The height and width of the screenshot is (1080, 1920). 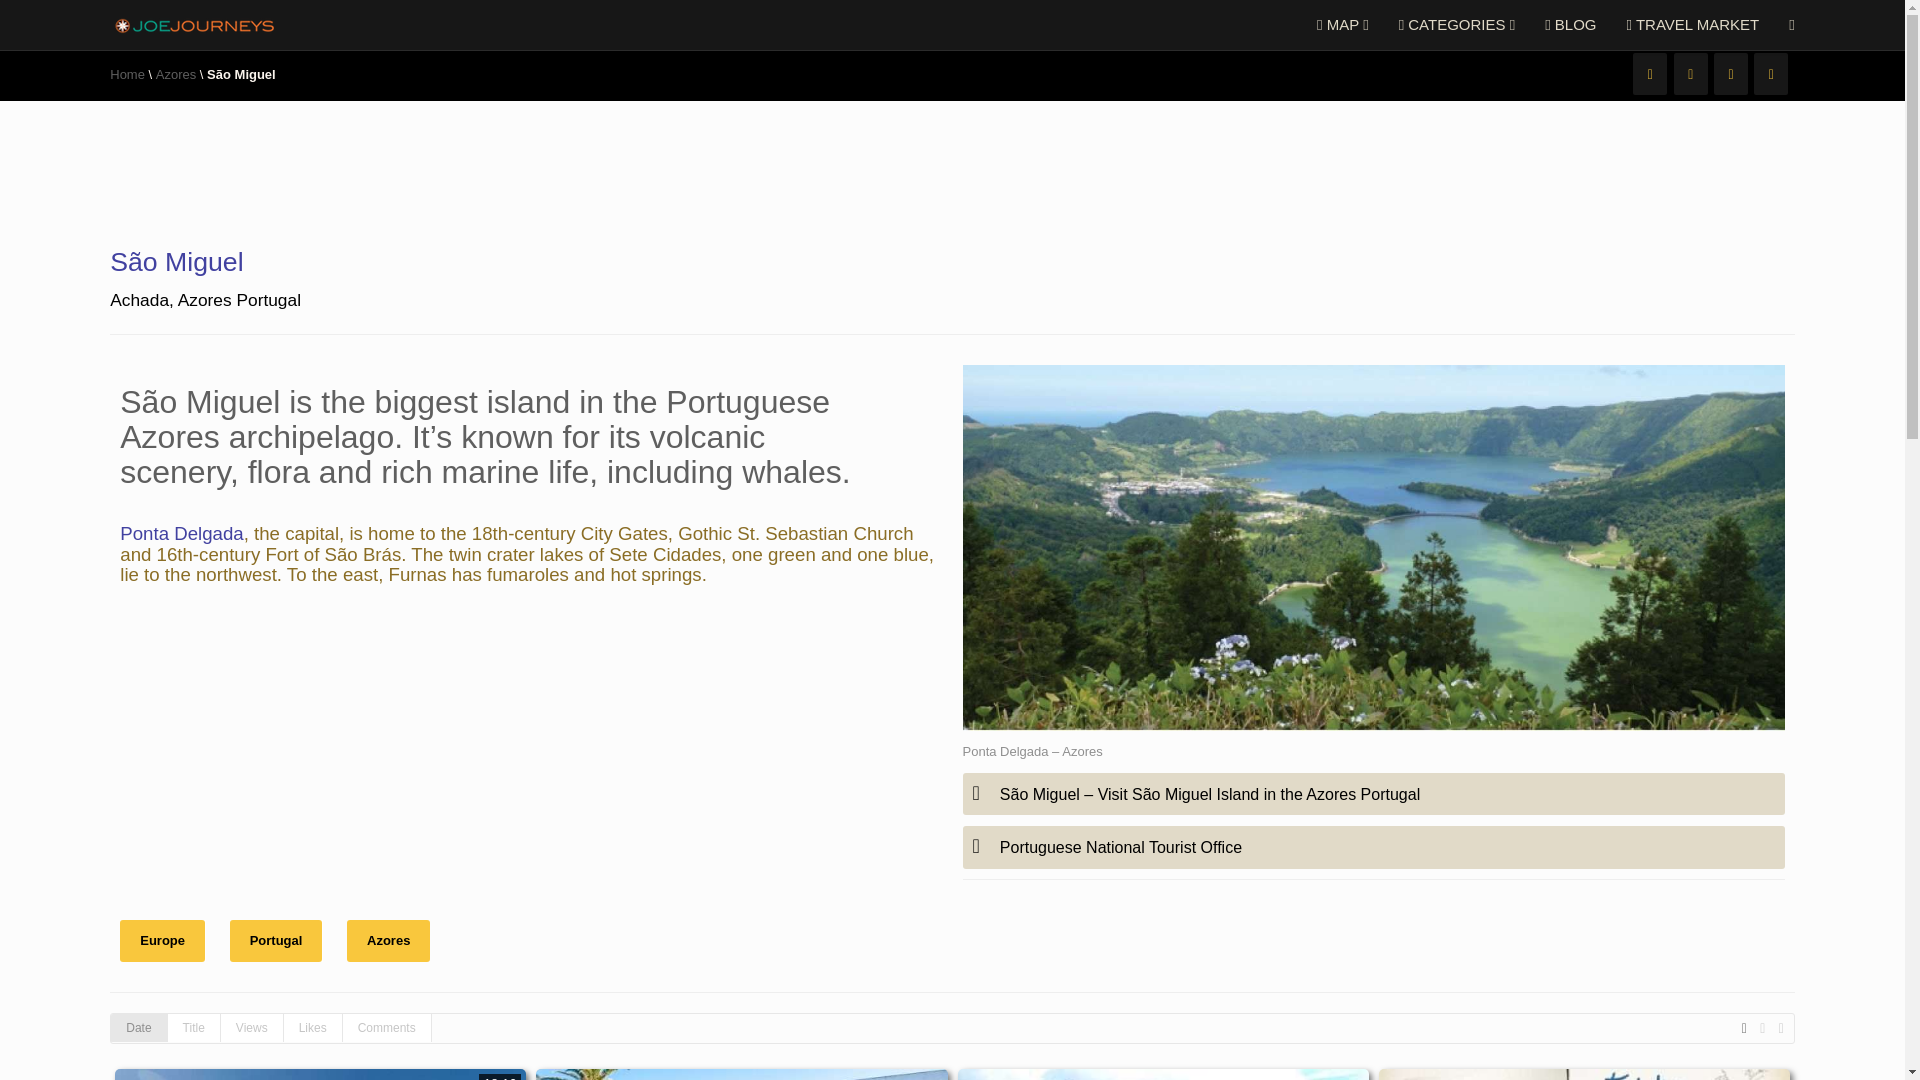 What do you see at coordinates (175, 74) in the screenshot?
I see `Azores` at bounding box center [175, 74].